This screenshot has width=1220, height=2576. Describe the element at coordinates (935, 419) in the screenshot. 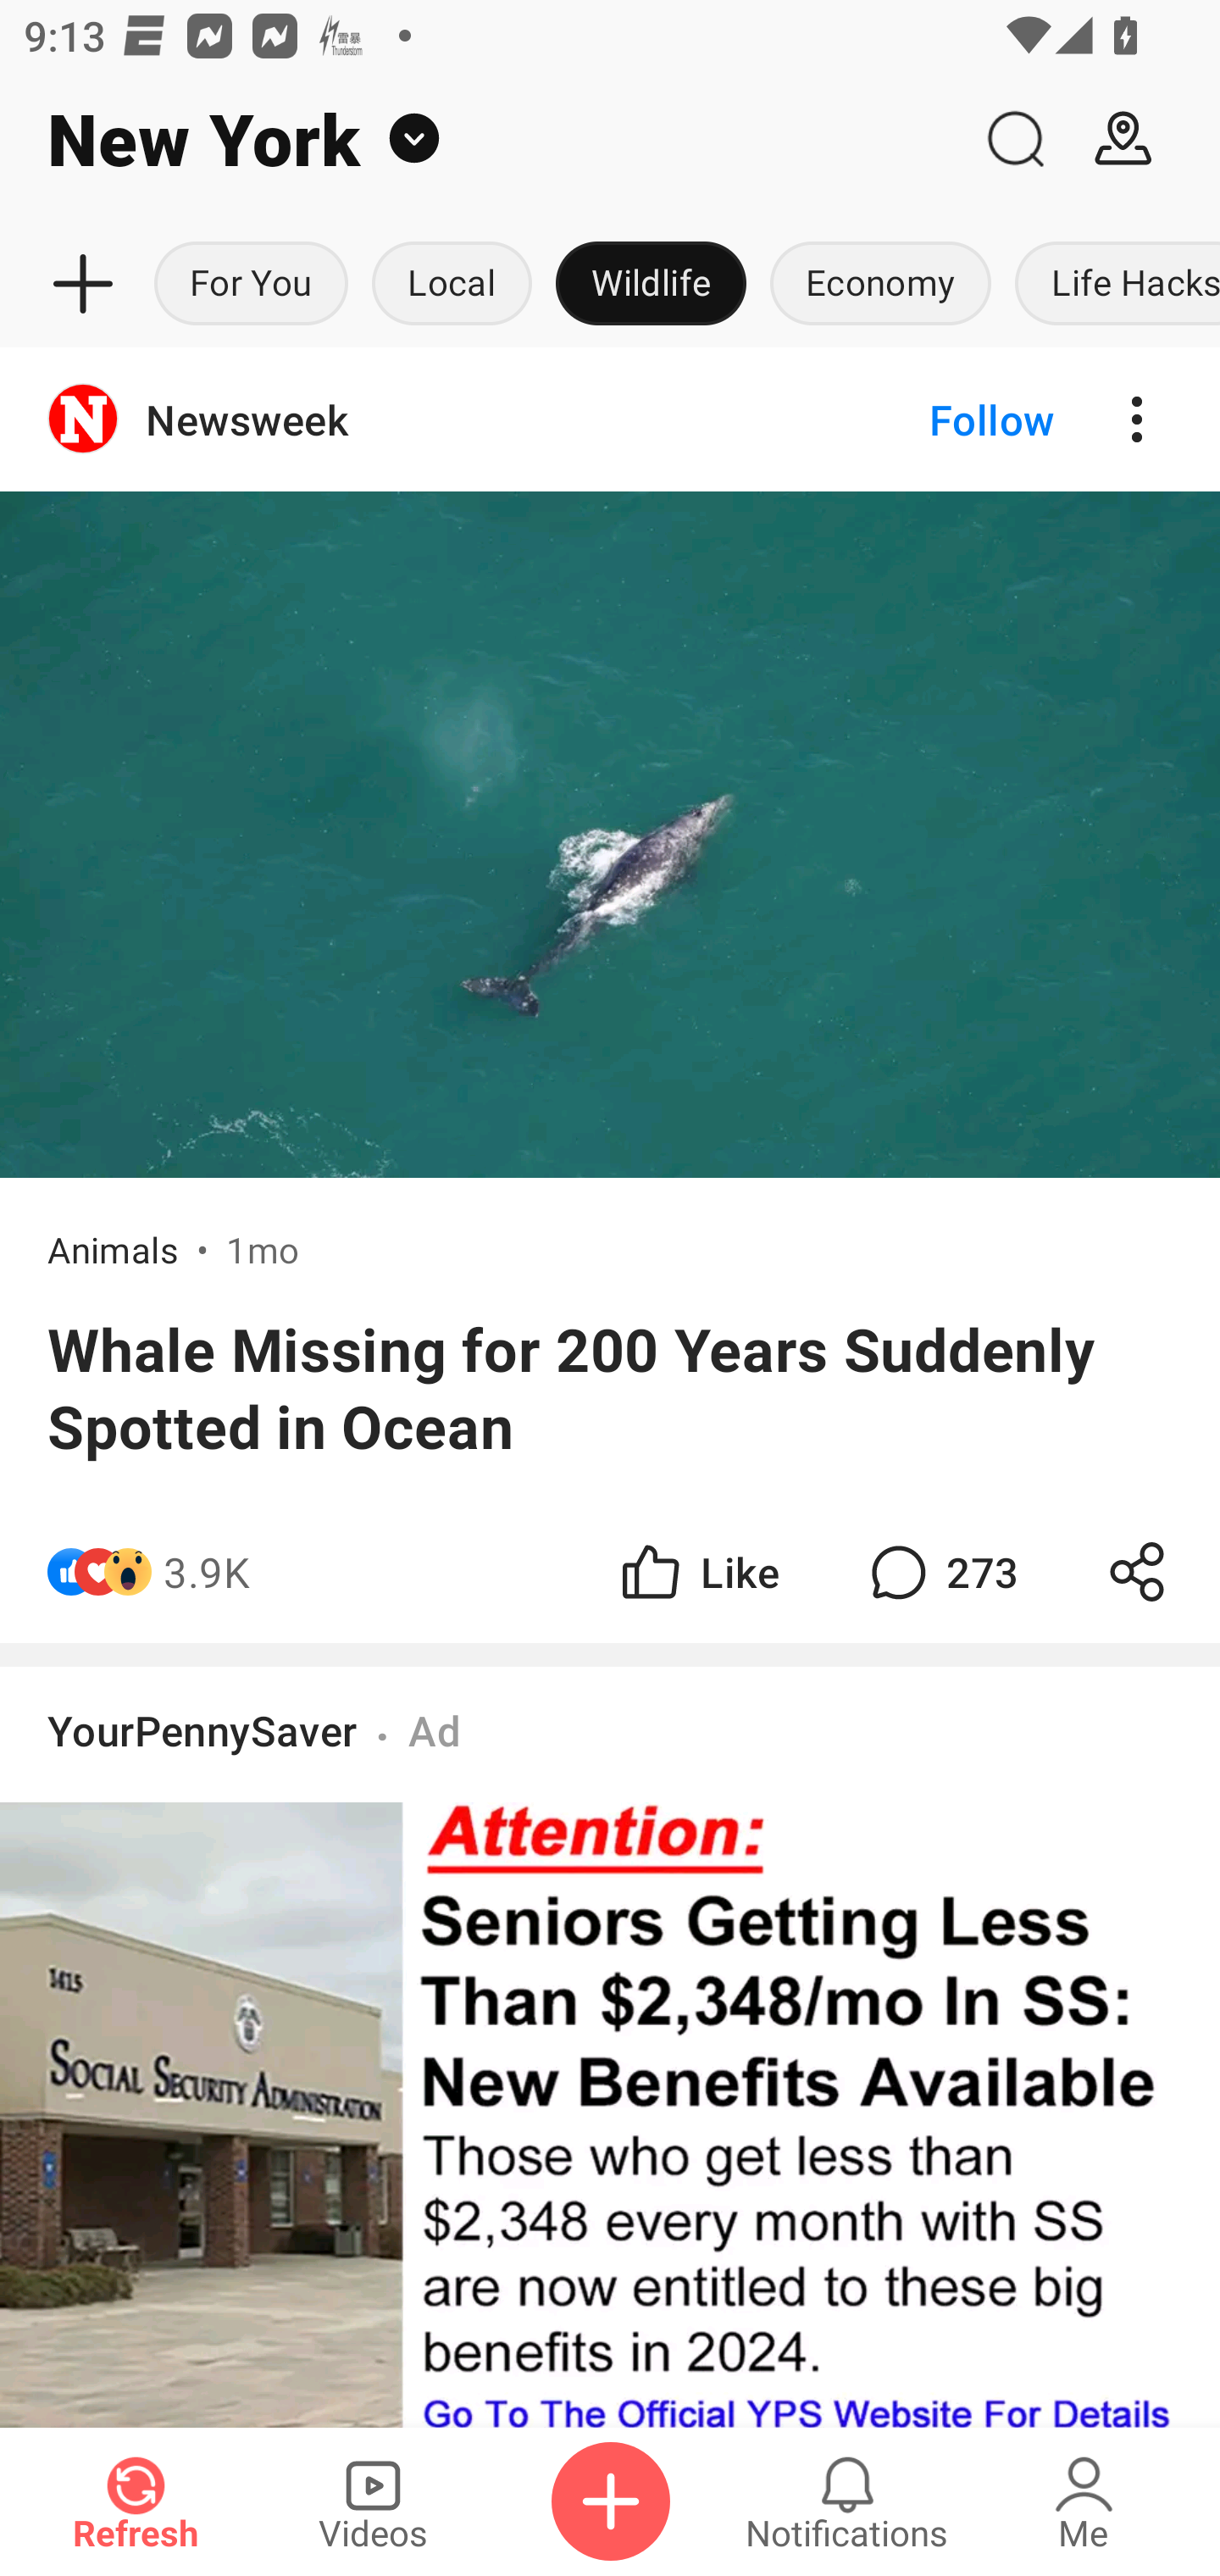

I see `Follow` at that location.